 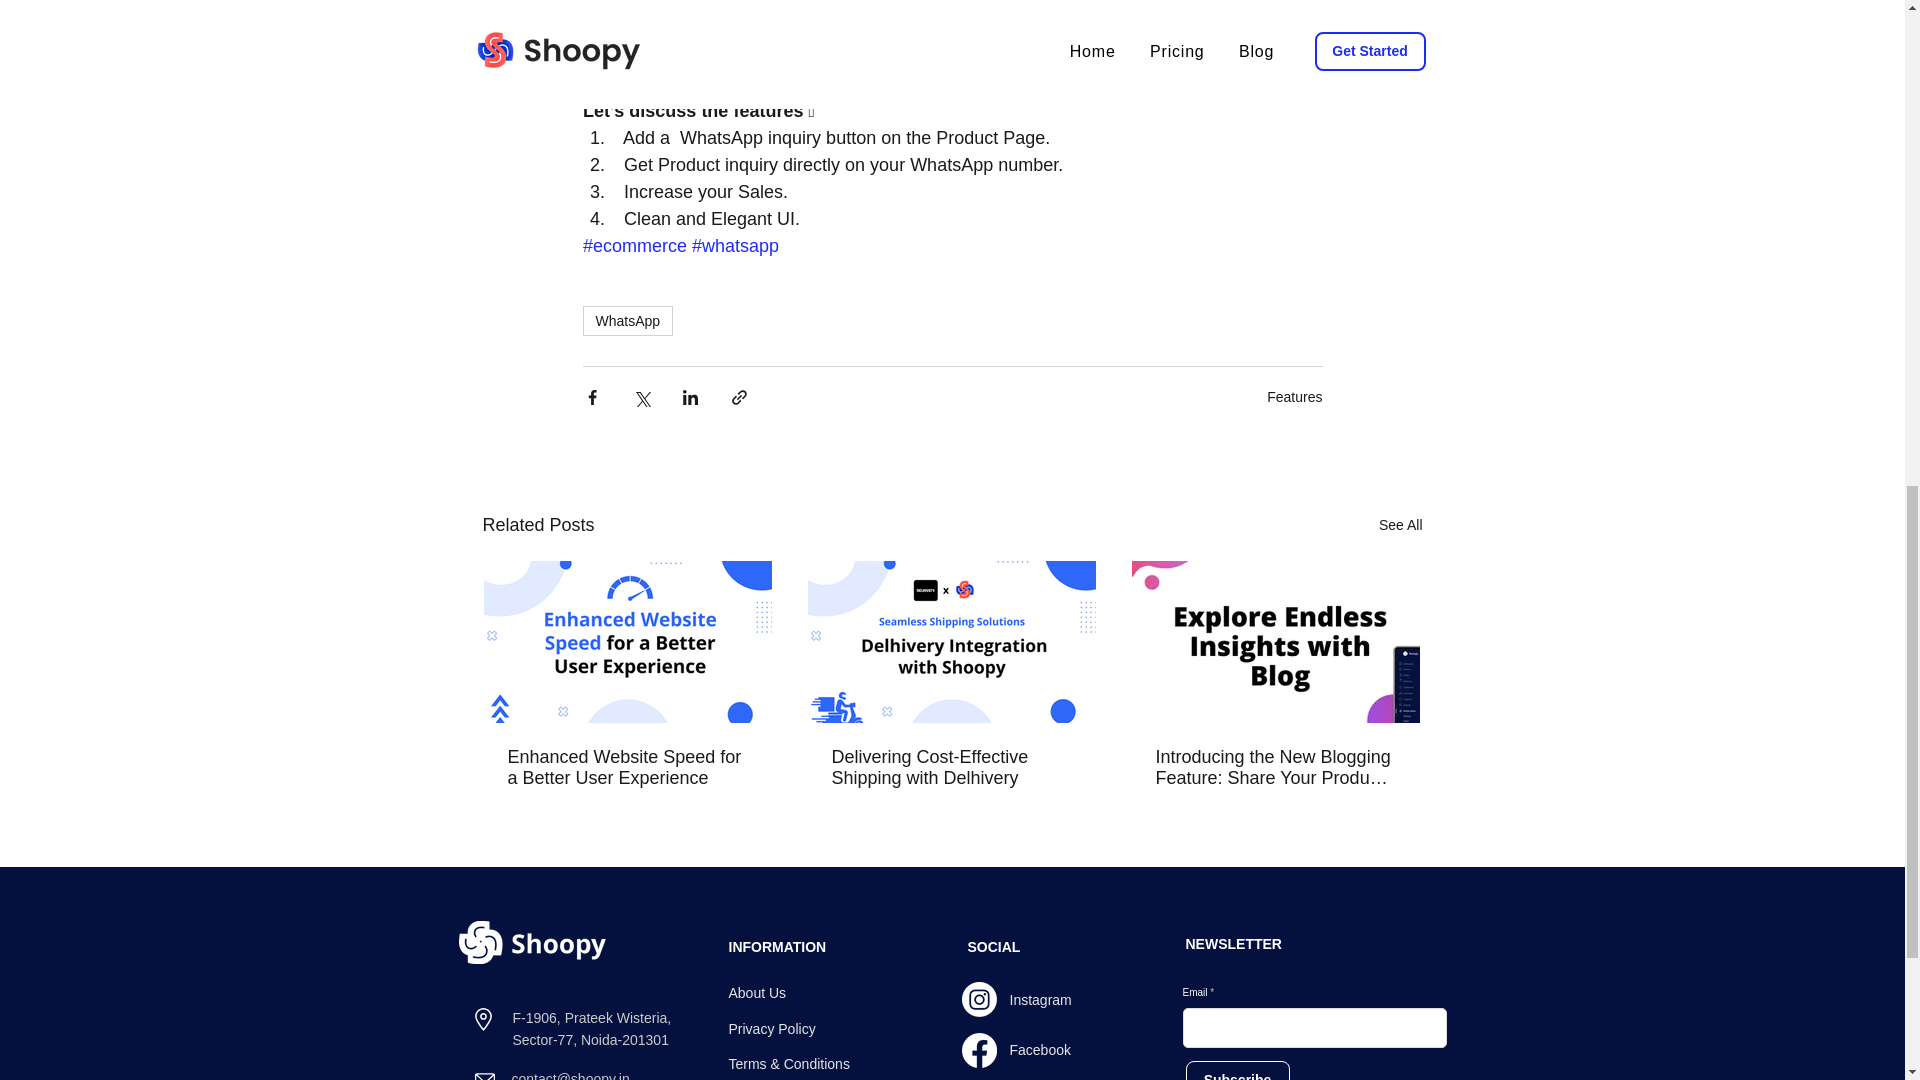 I want to click on Enhanced Website Speed for a Better User Experience, so click(x=628, y=768).